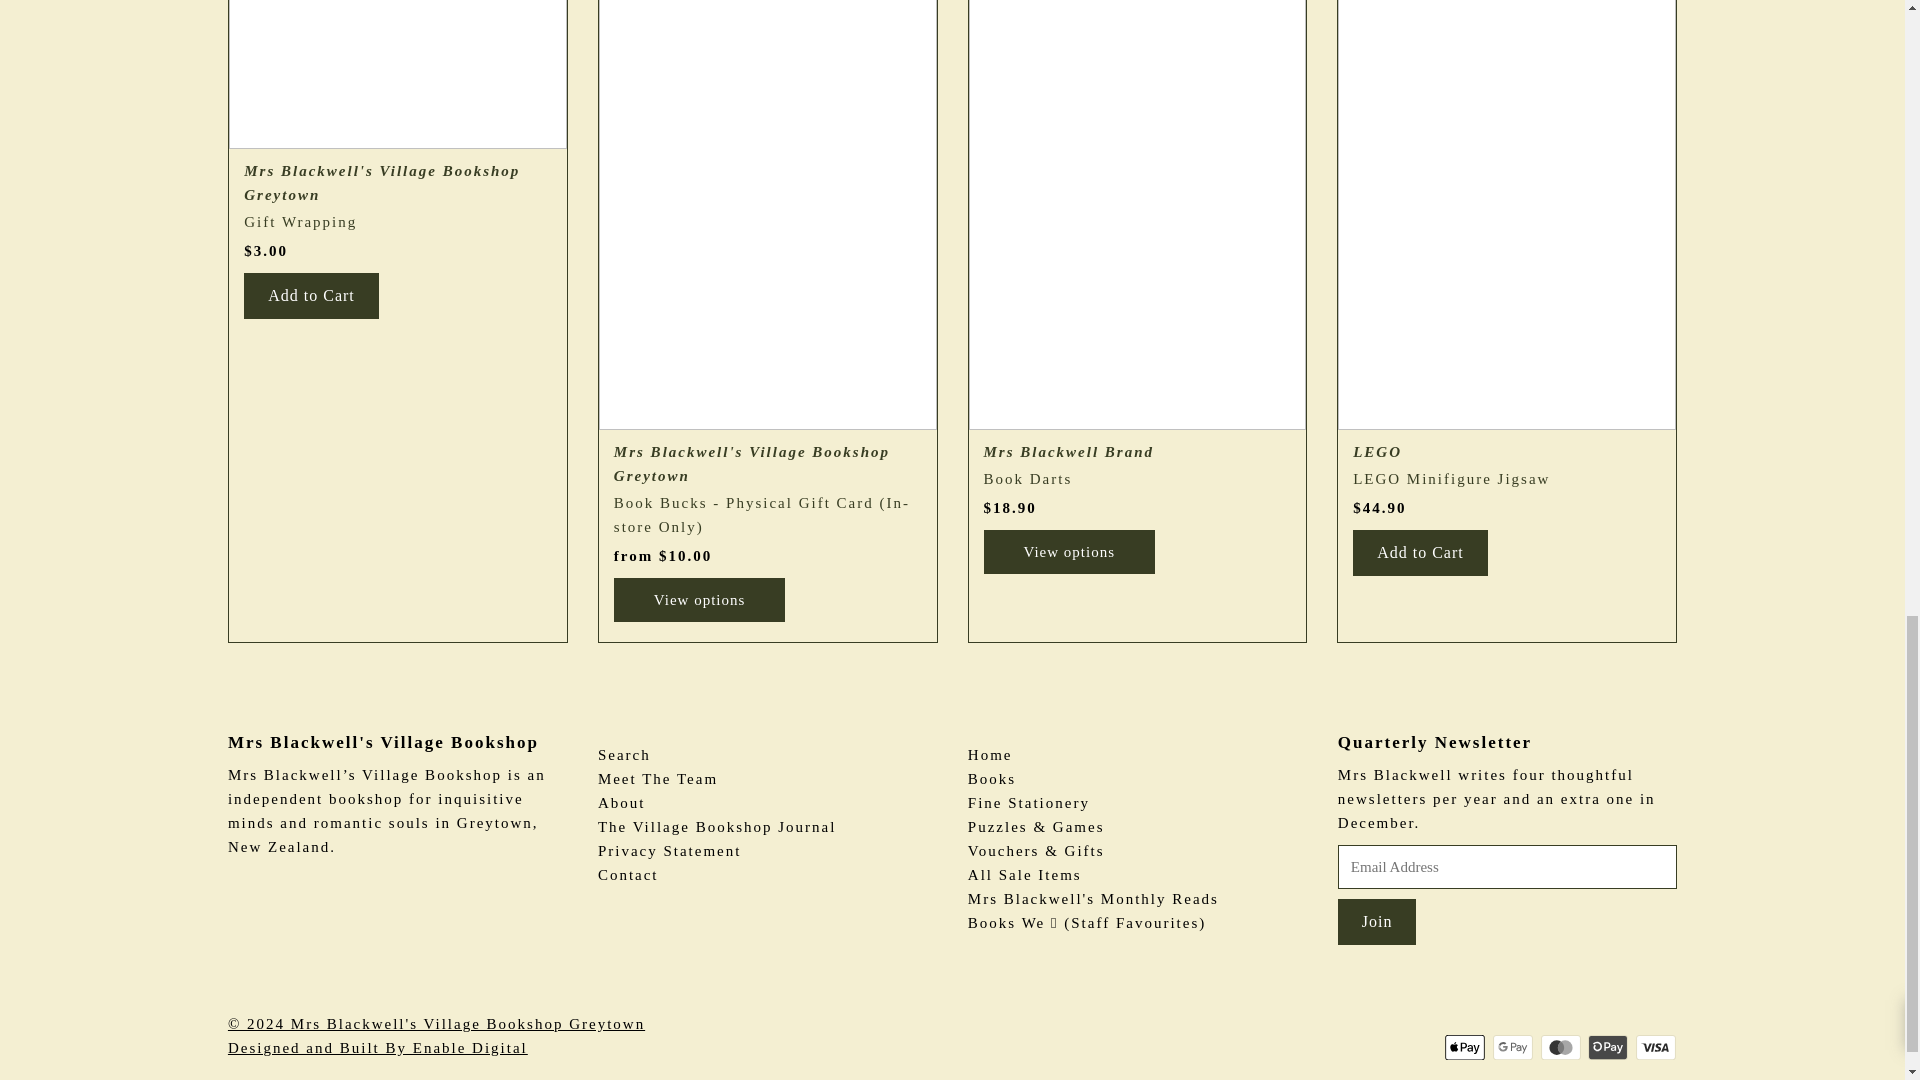  Describe the element at coordinates (1420, 552) in the screenshot. I see `Add to Cart` at that location.